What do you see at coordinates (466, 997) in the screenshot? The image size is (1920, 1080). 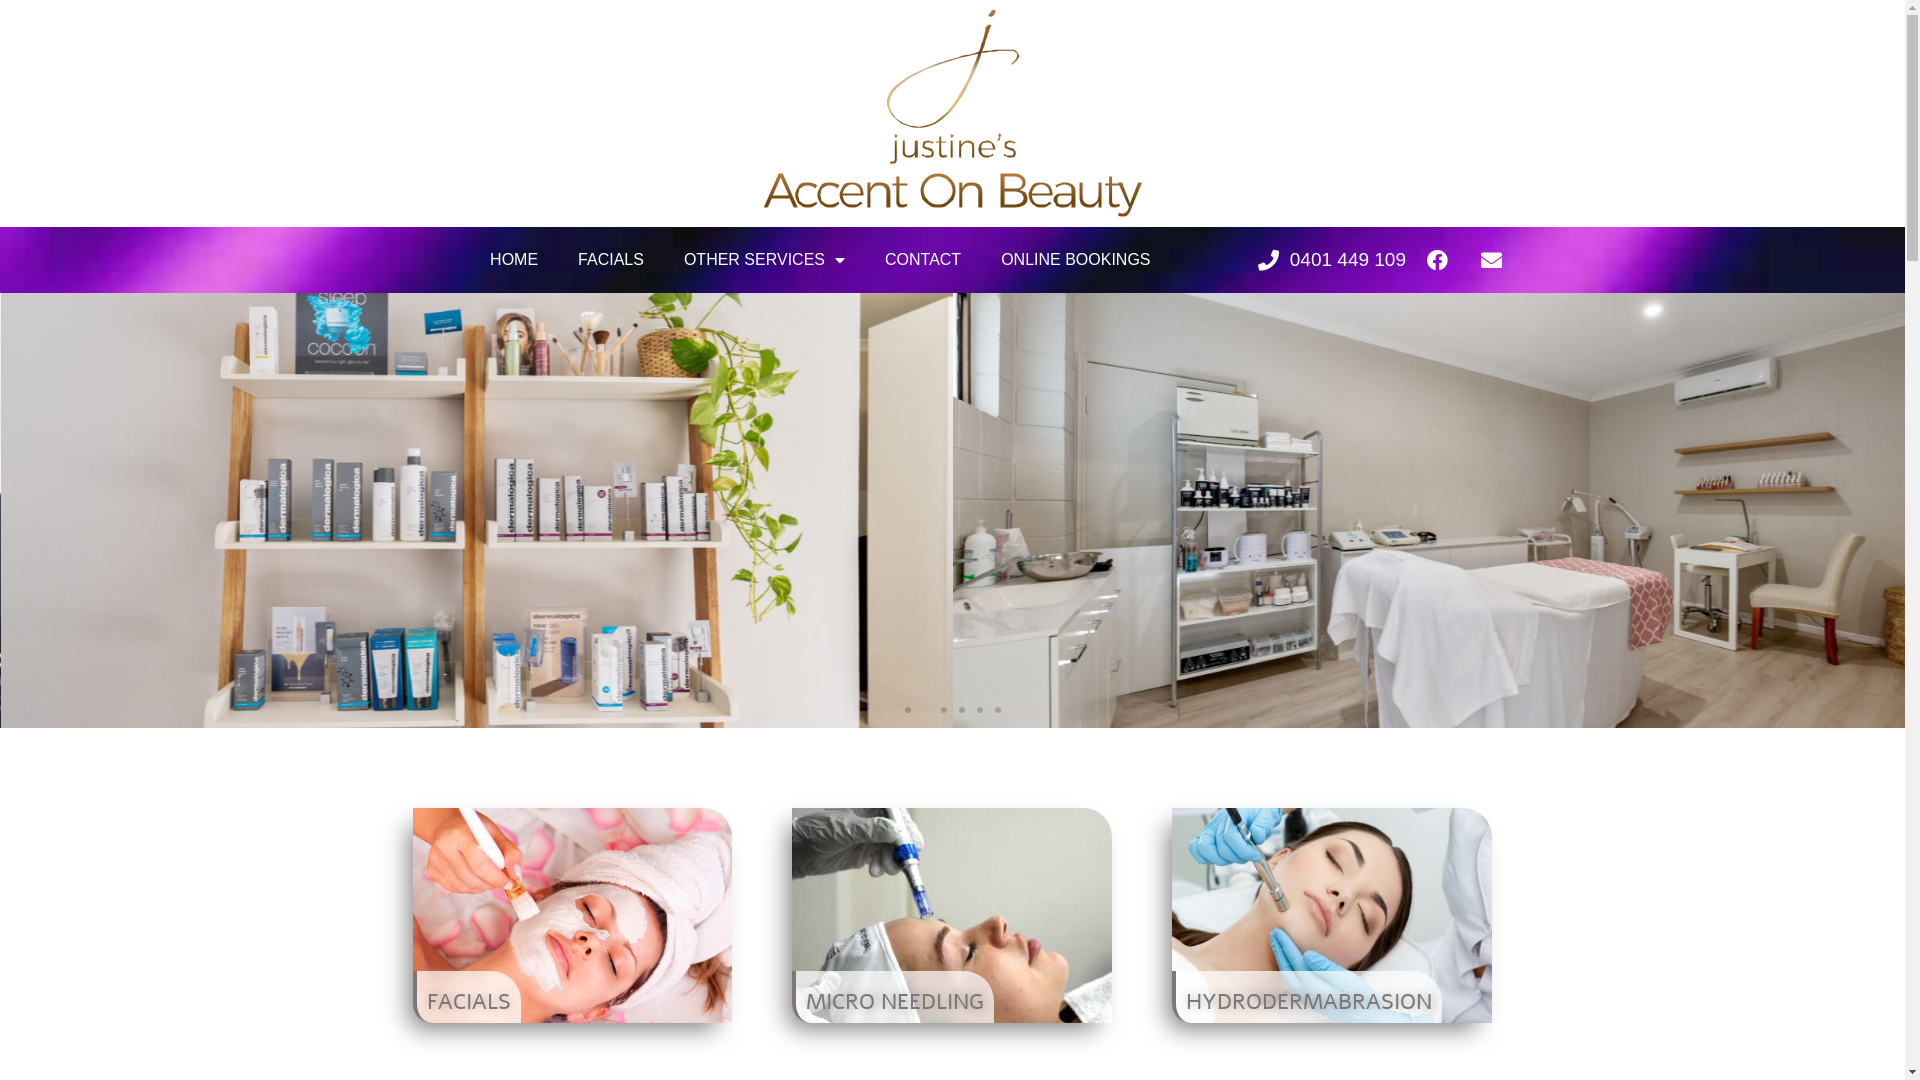 I see `FACIALS` at bounding box center [466, 997].